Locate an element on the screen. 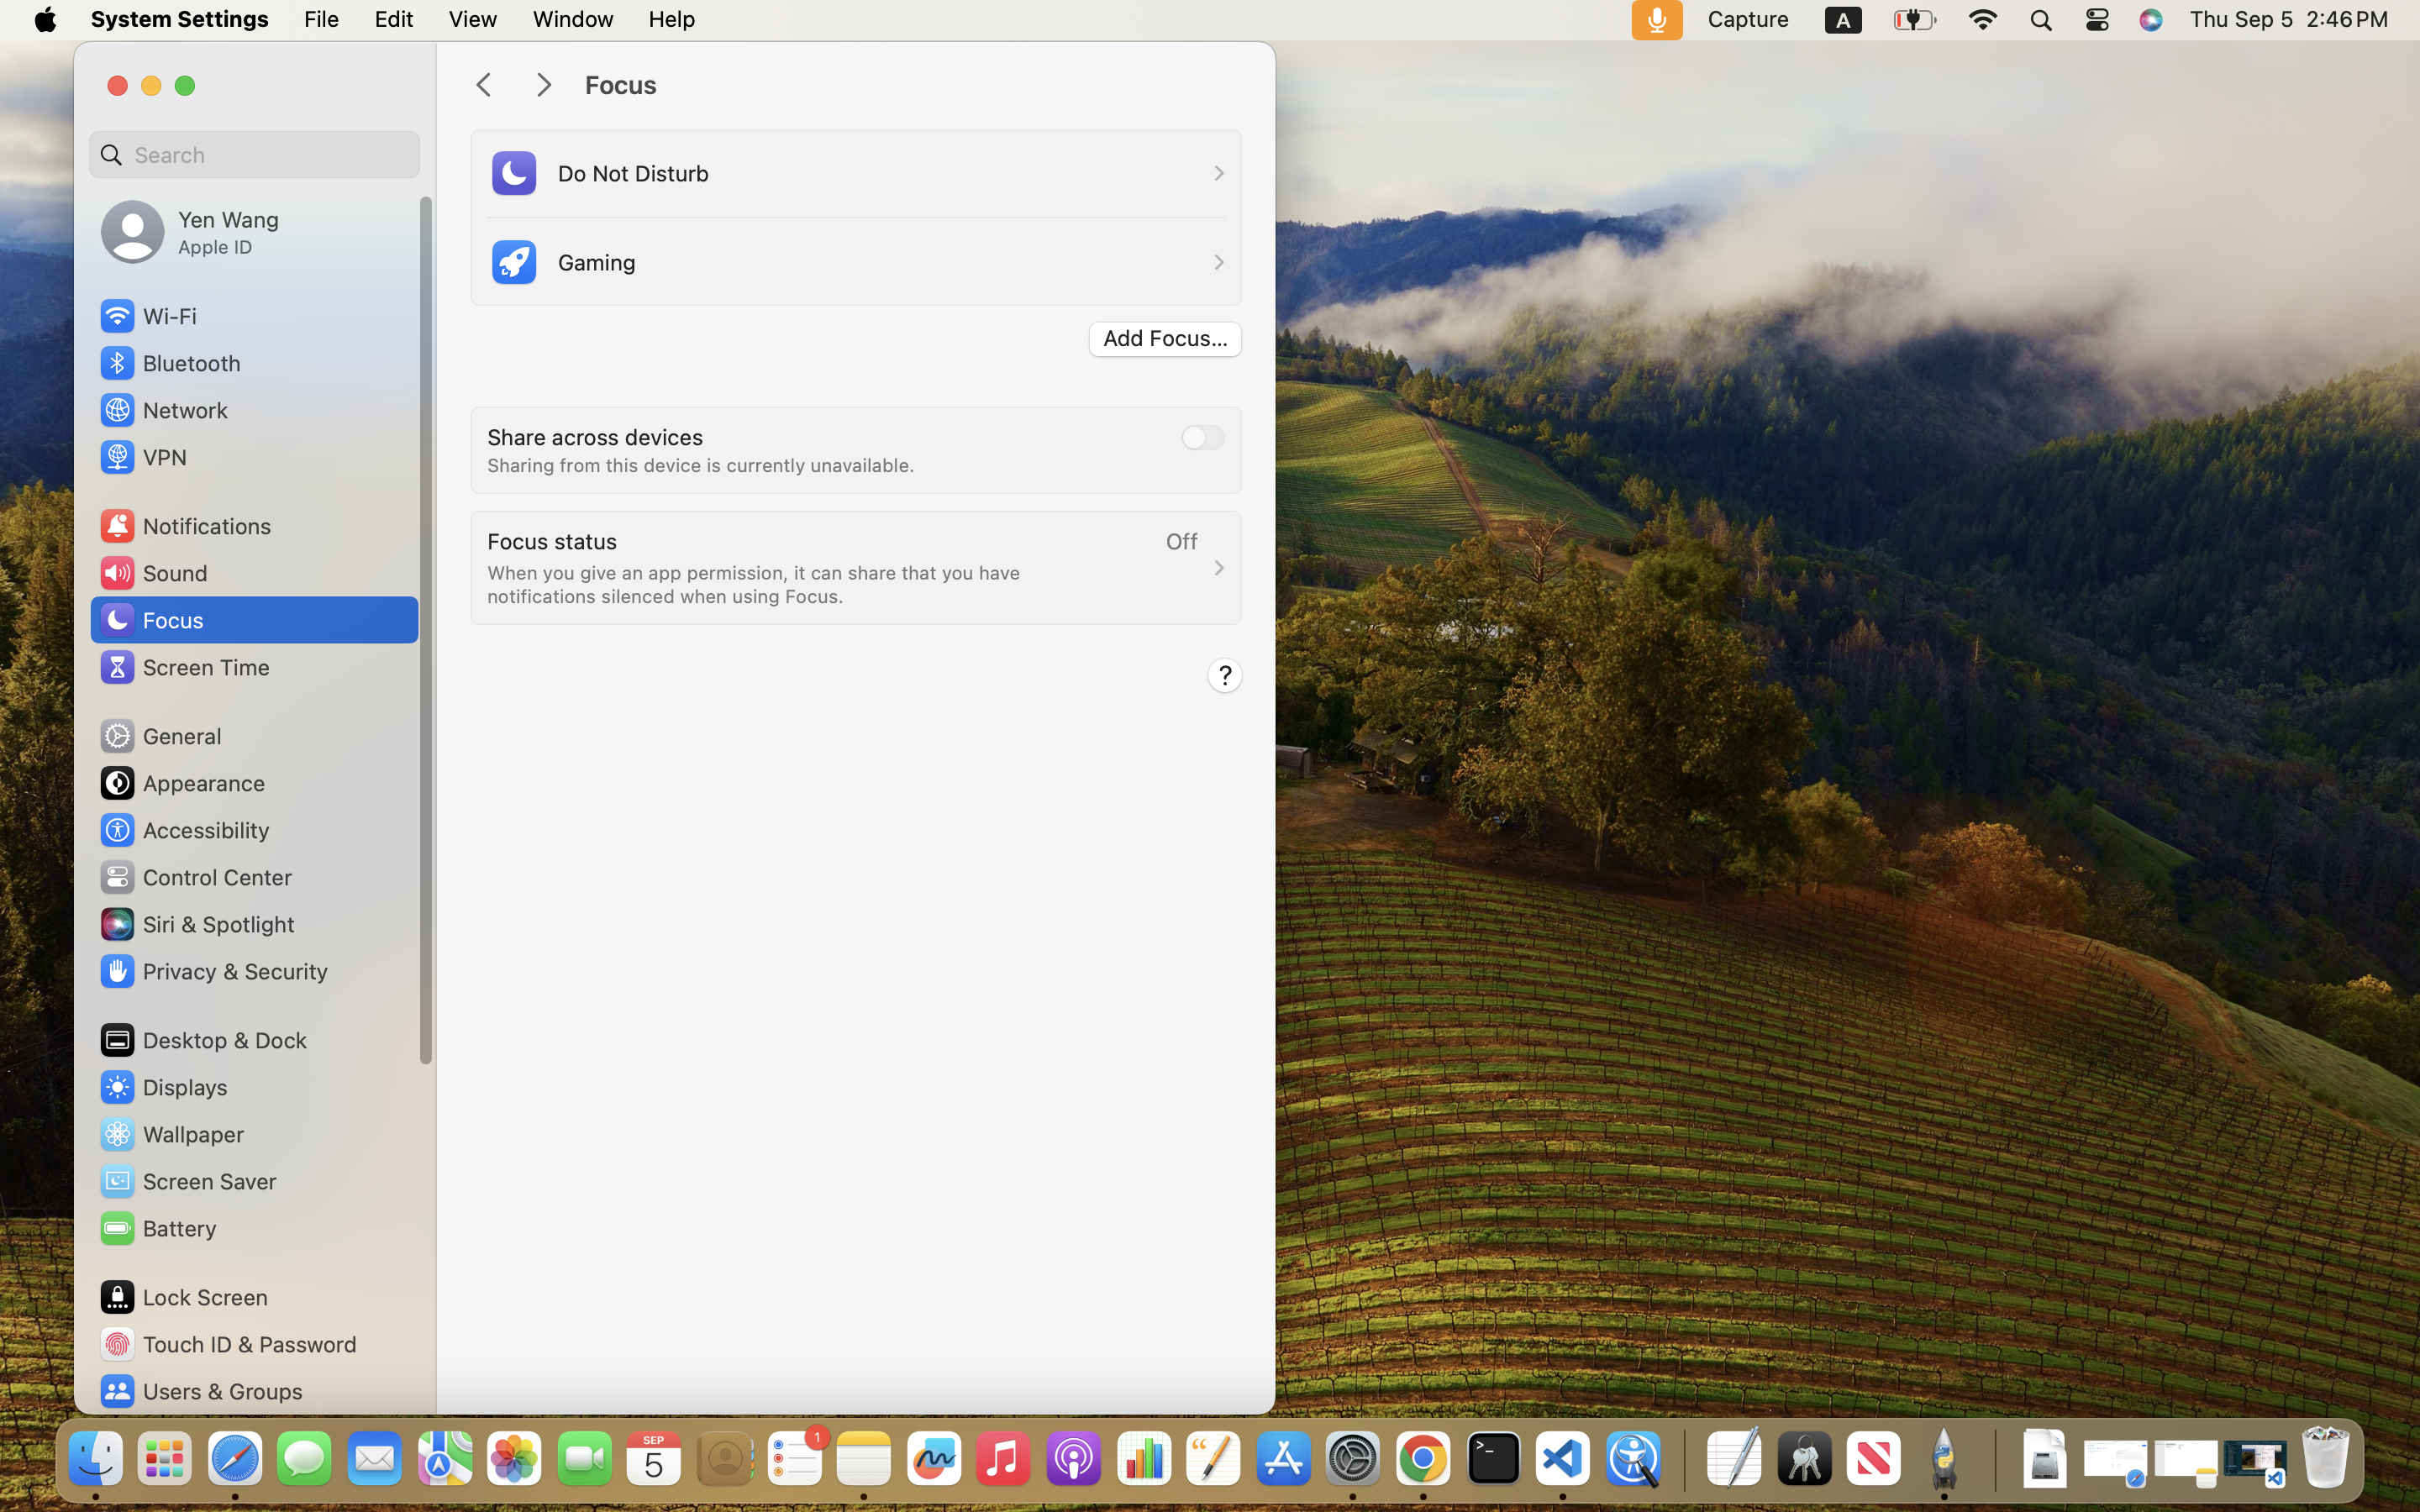 The width and height of the screenshot is (2420, 1512). Displays is located at coordinates (163, 1087).